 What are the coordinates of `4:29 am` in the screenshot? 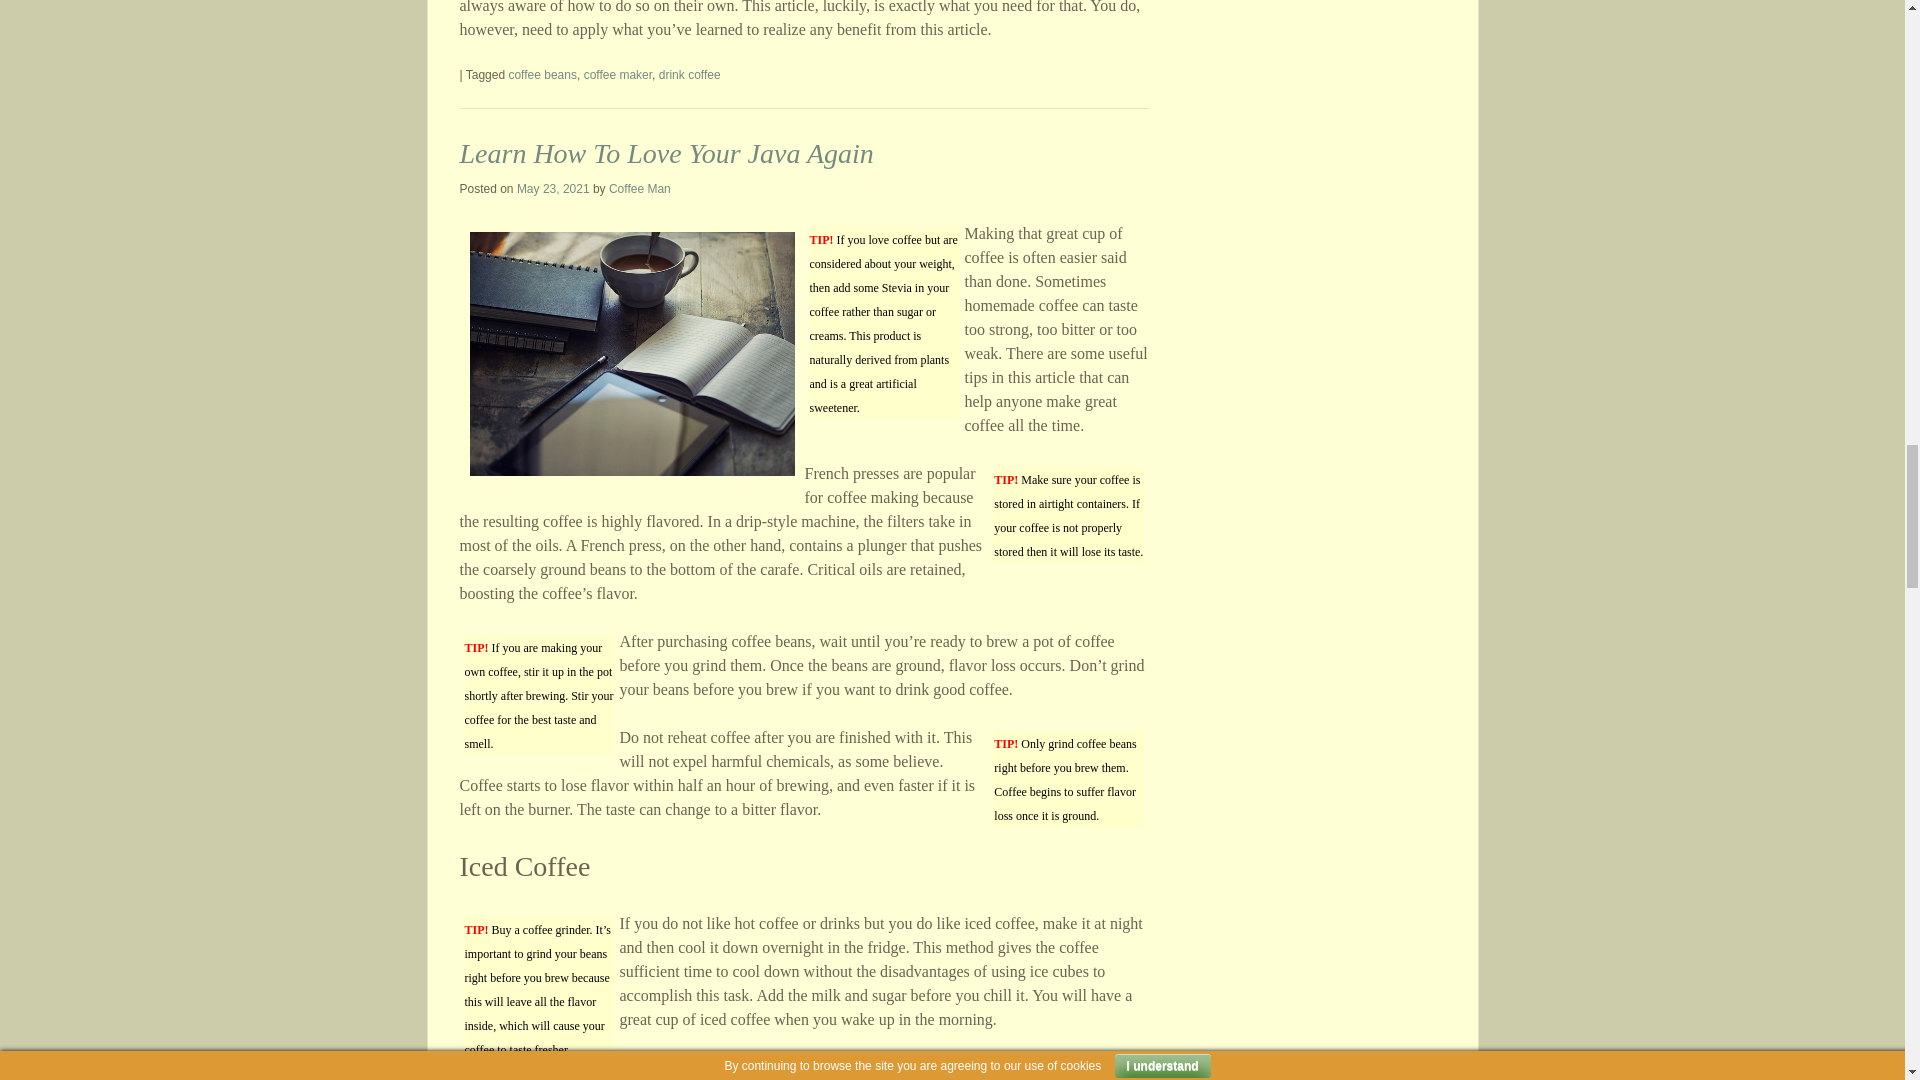 It's located at (552, 188).